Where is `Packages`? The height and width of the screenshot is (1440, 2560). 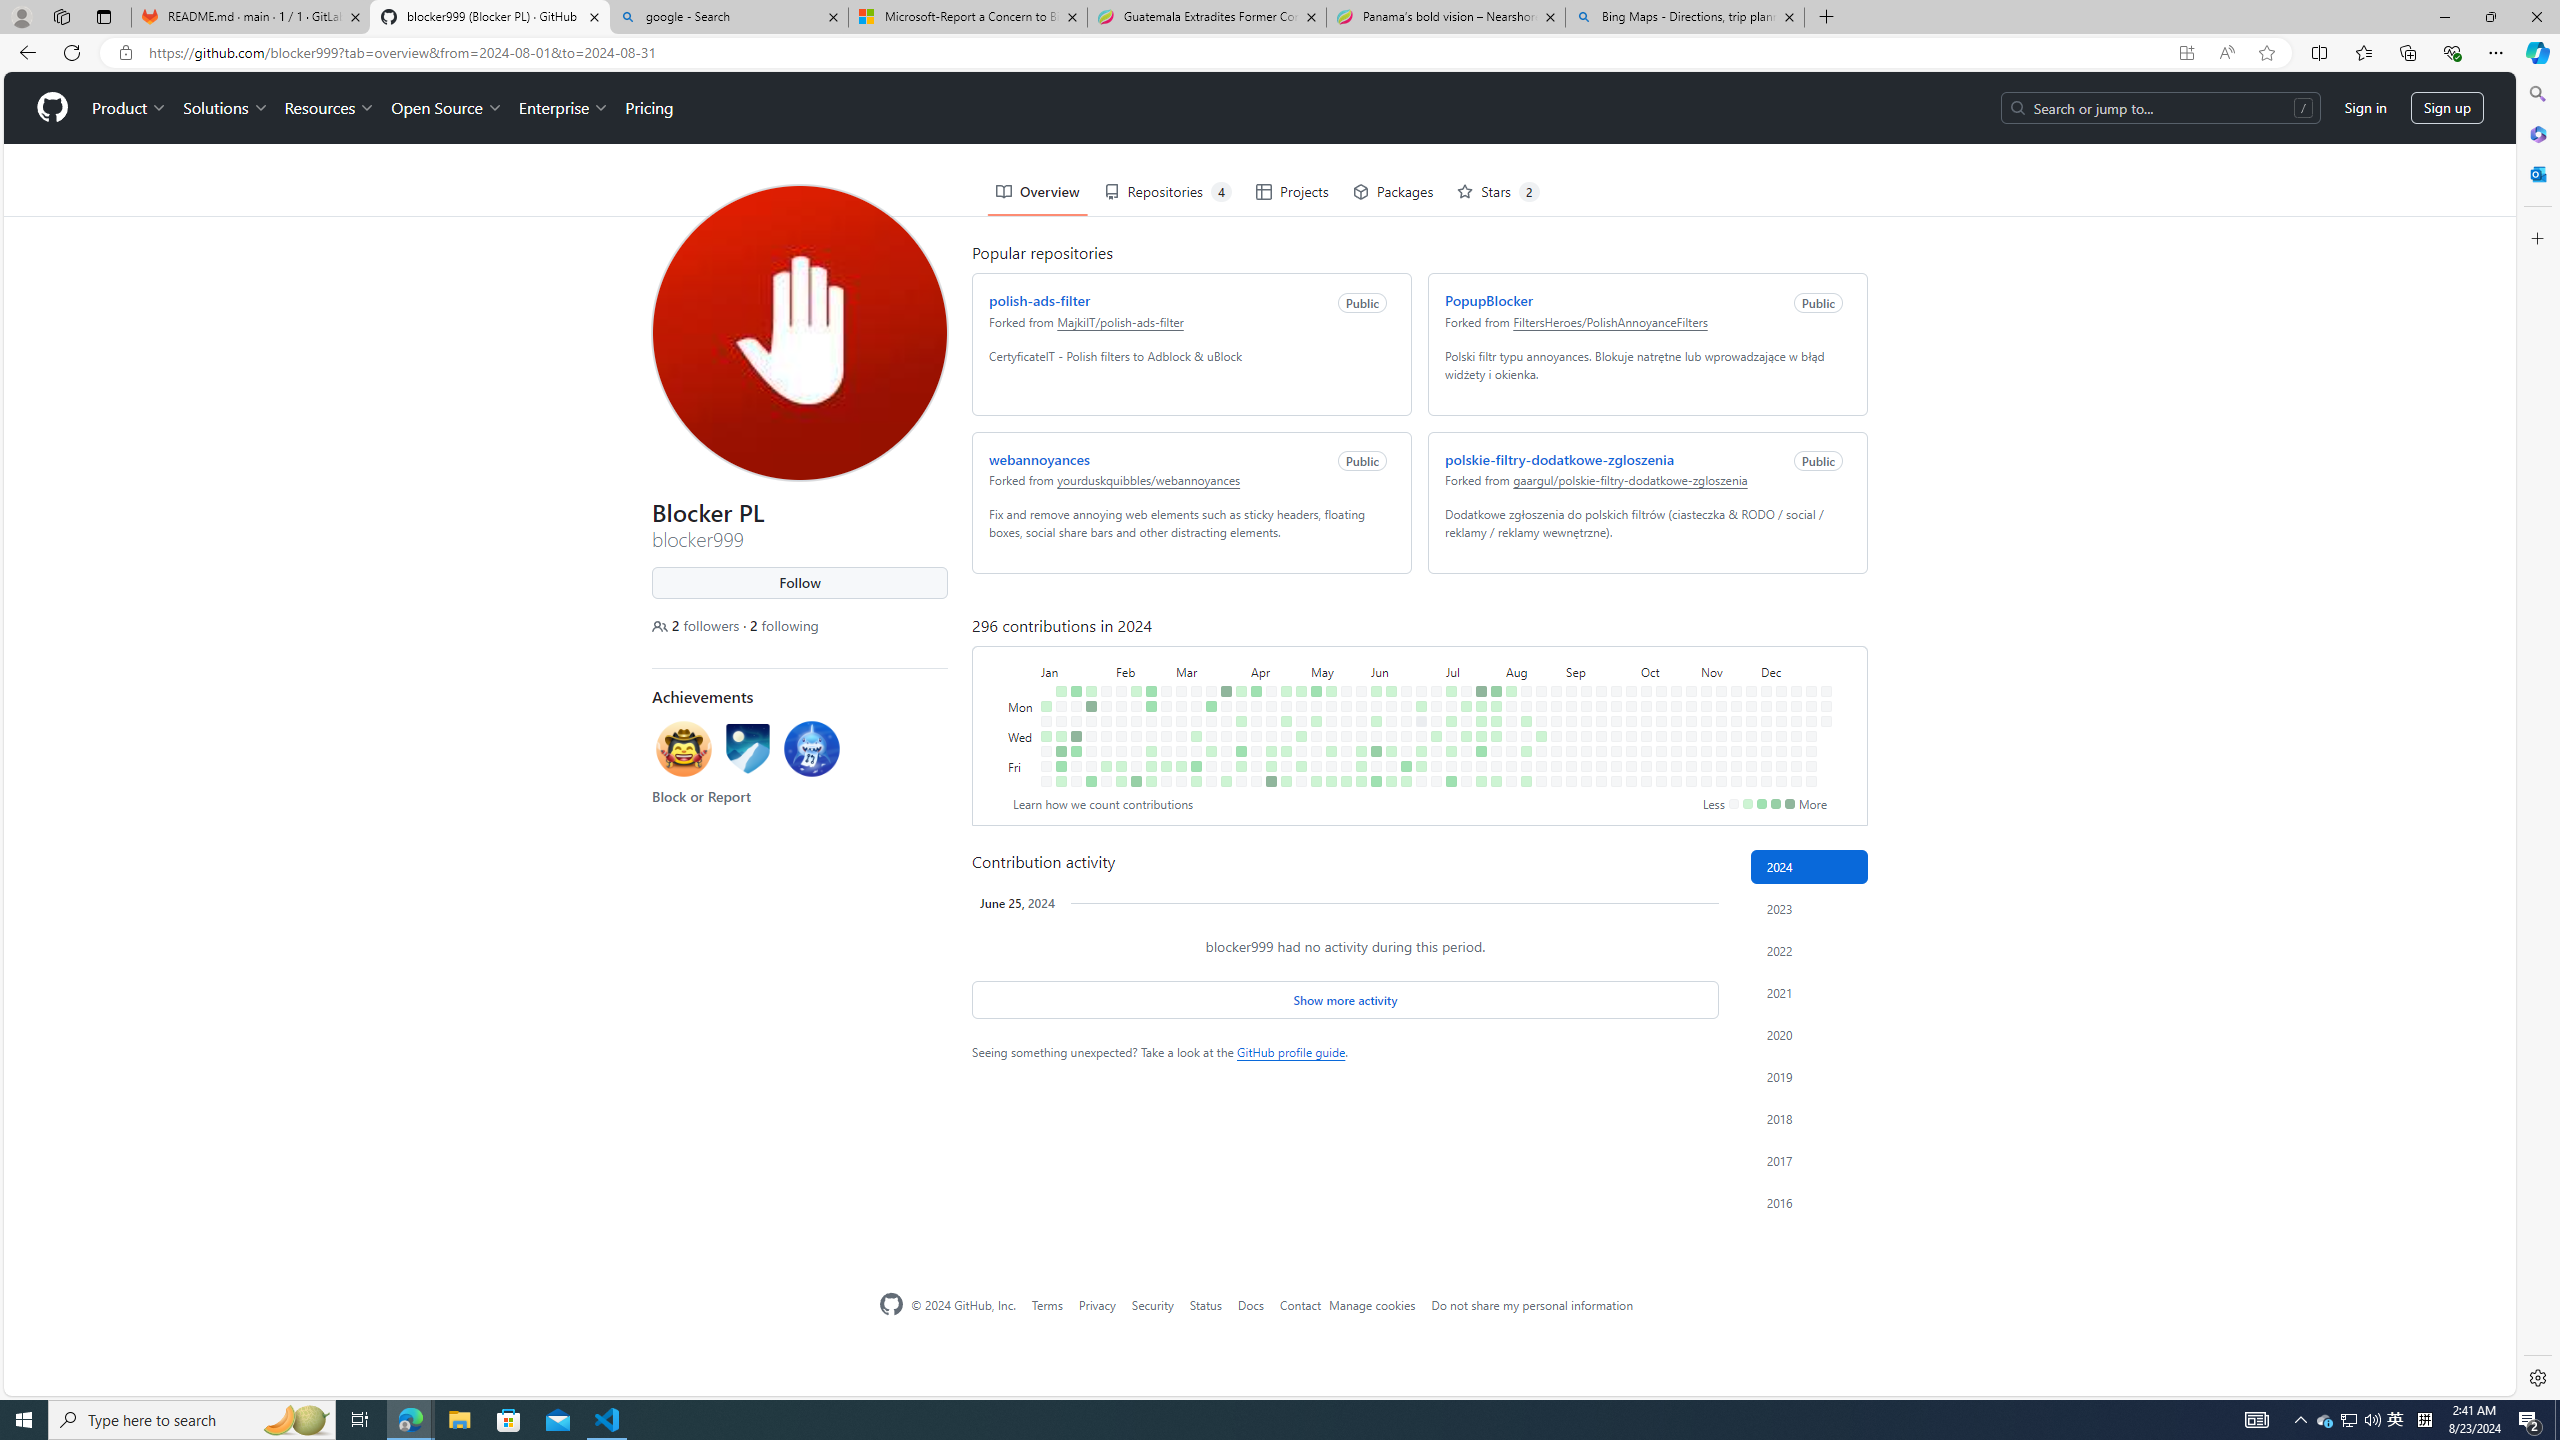 Packages is located at coordinates (1388, 120).